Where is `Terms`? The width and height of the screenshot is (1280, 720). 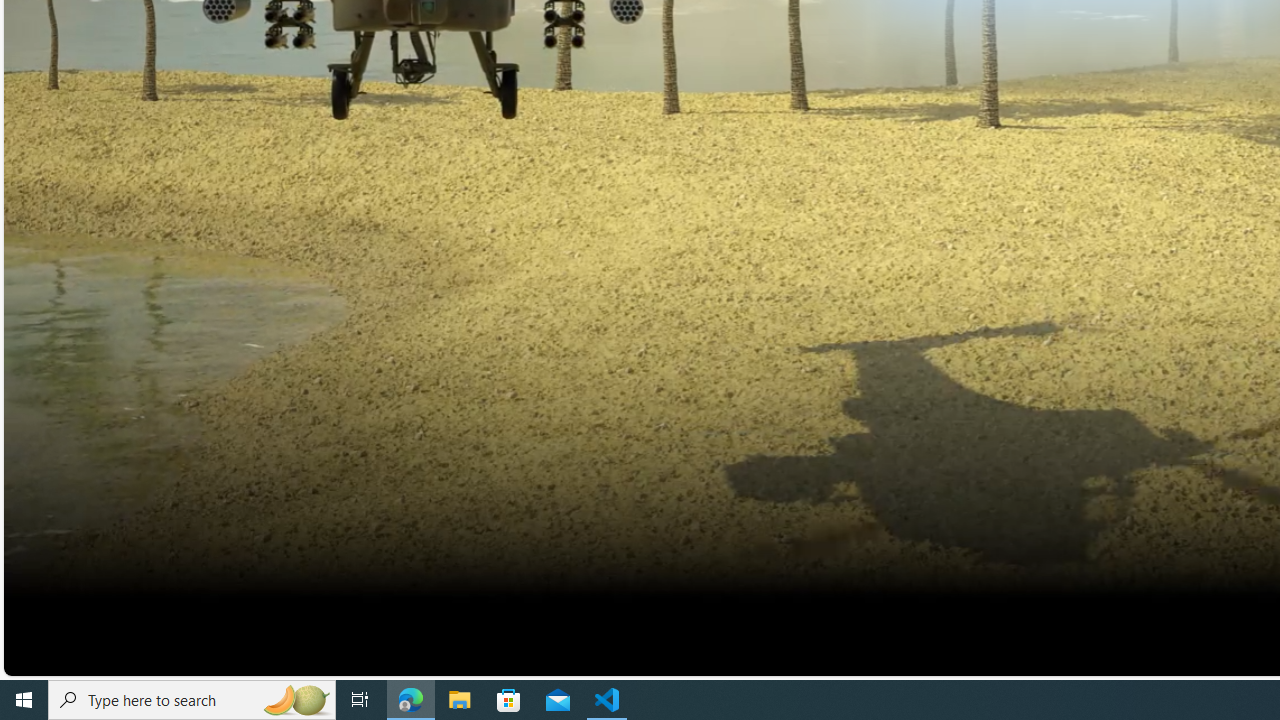 Terms is located at coordinates (1254, 617).